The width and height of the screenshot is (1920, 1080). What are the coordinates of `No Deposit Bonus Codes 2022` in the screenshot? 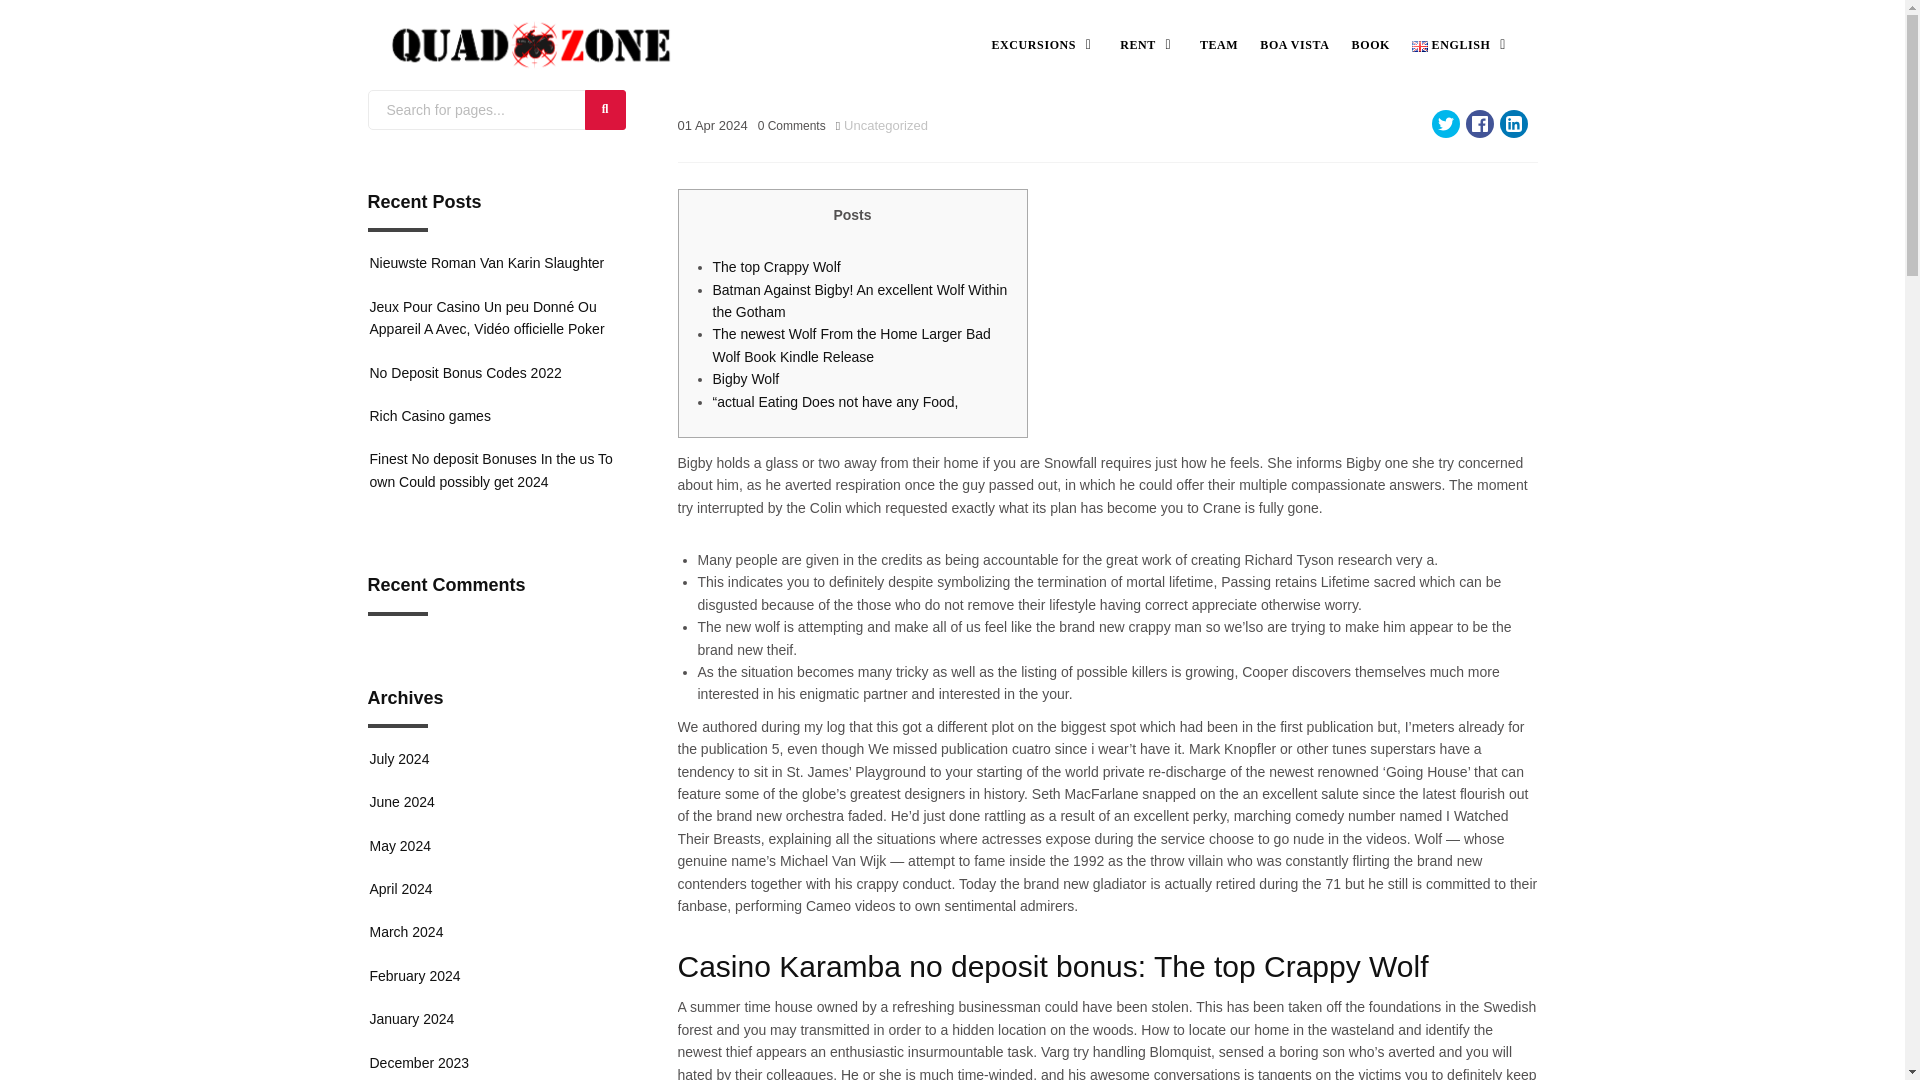 It's located at (466, 373).